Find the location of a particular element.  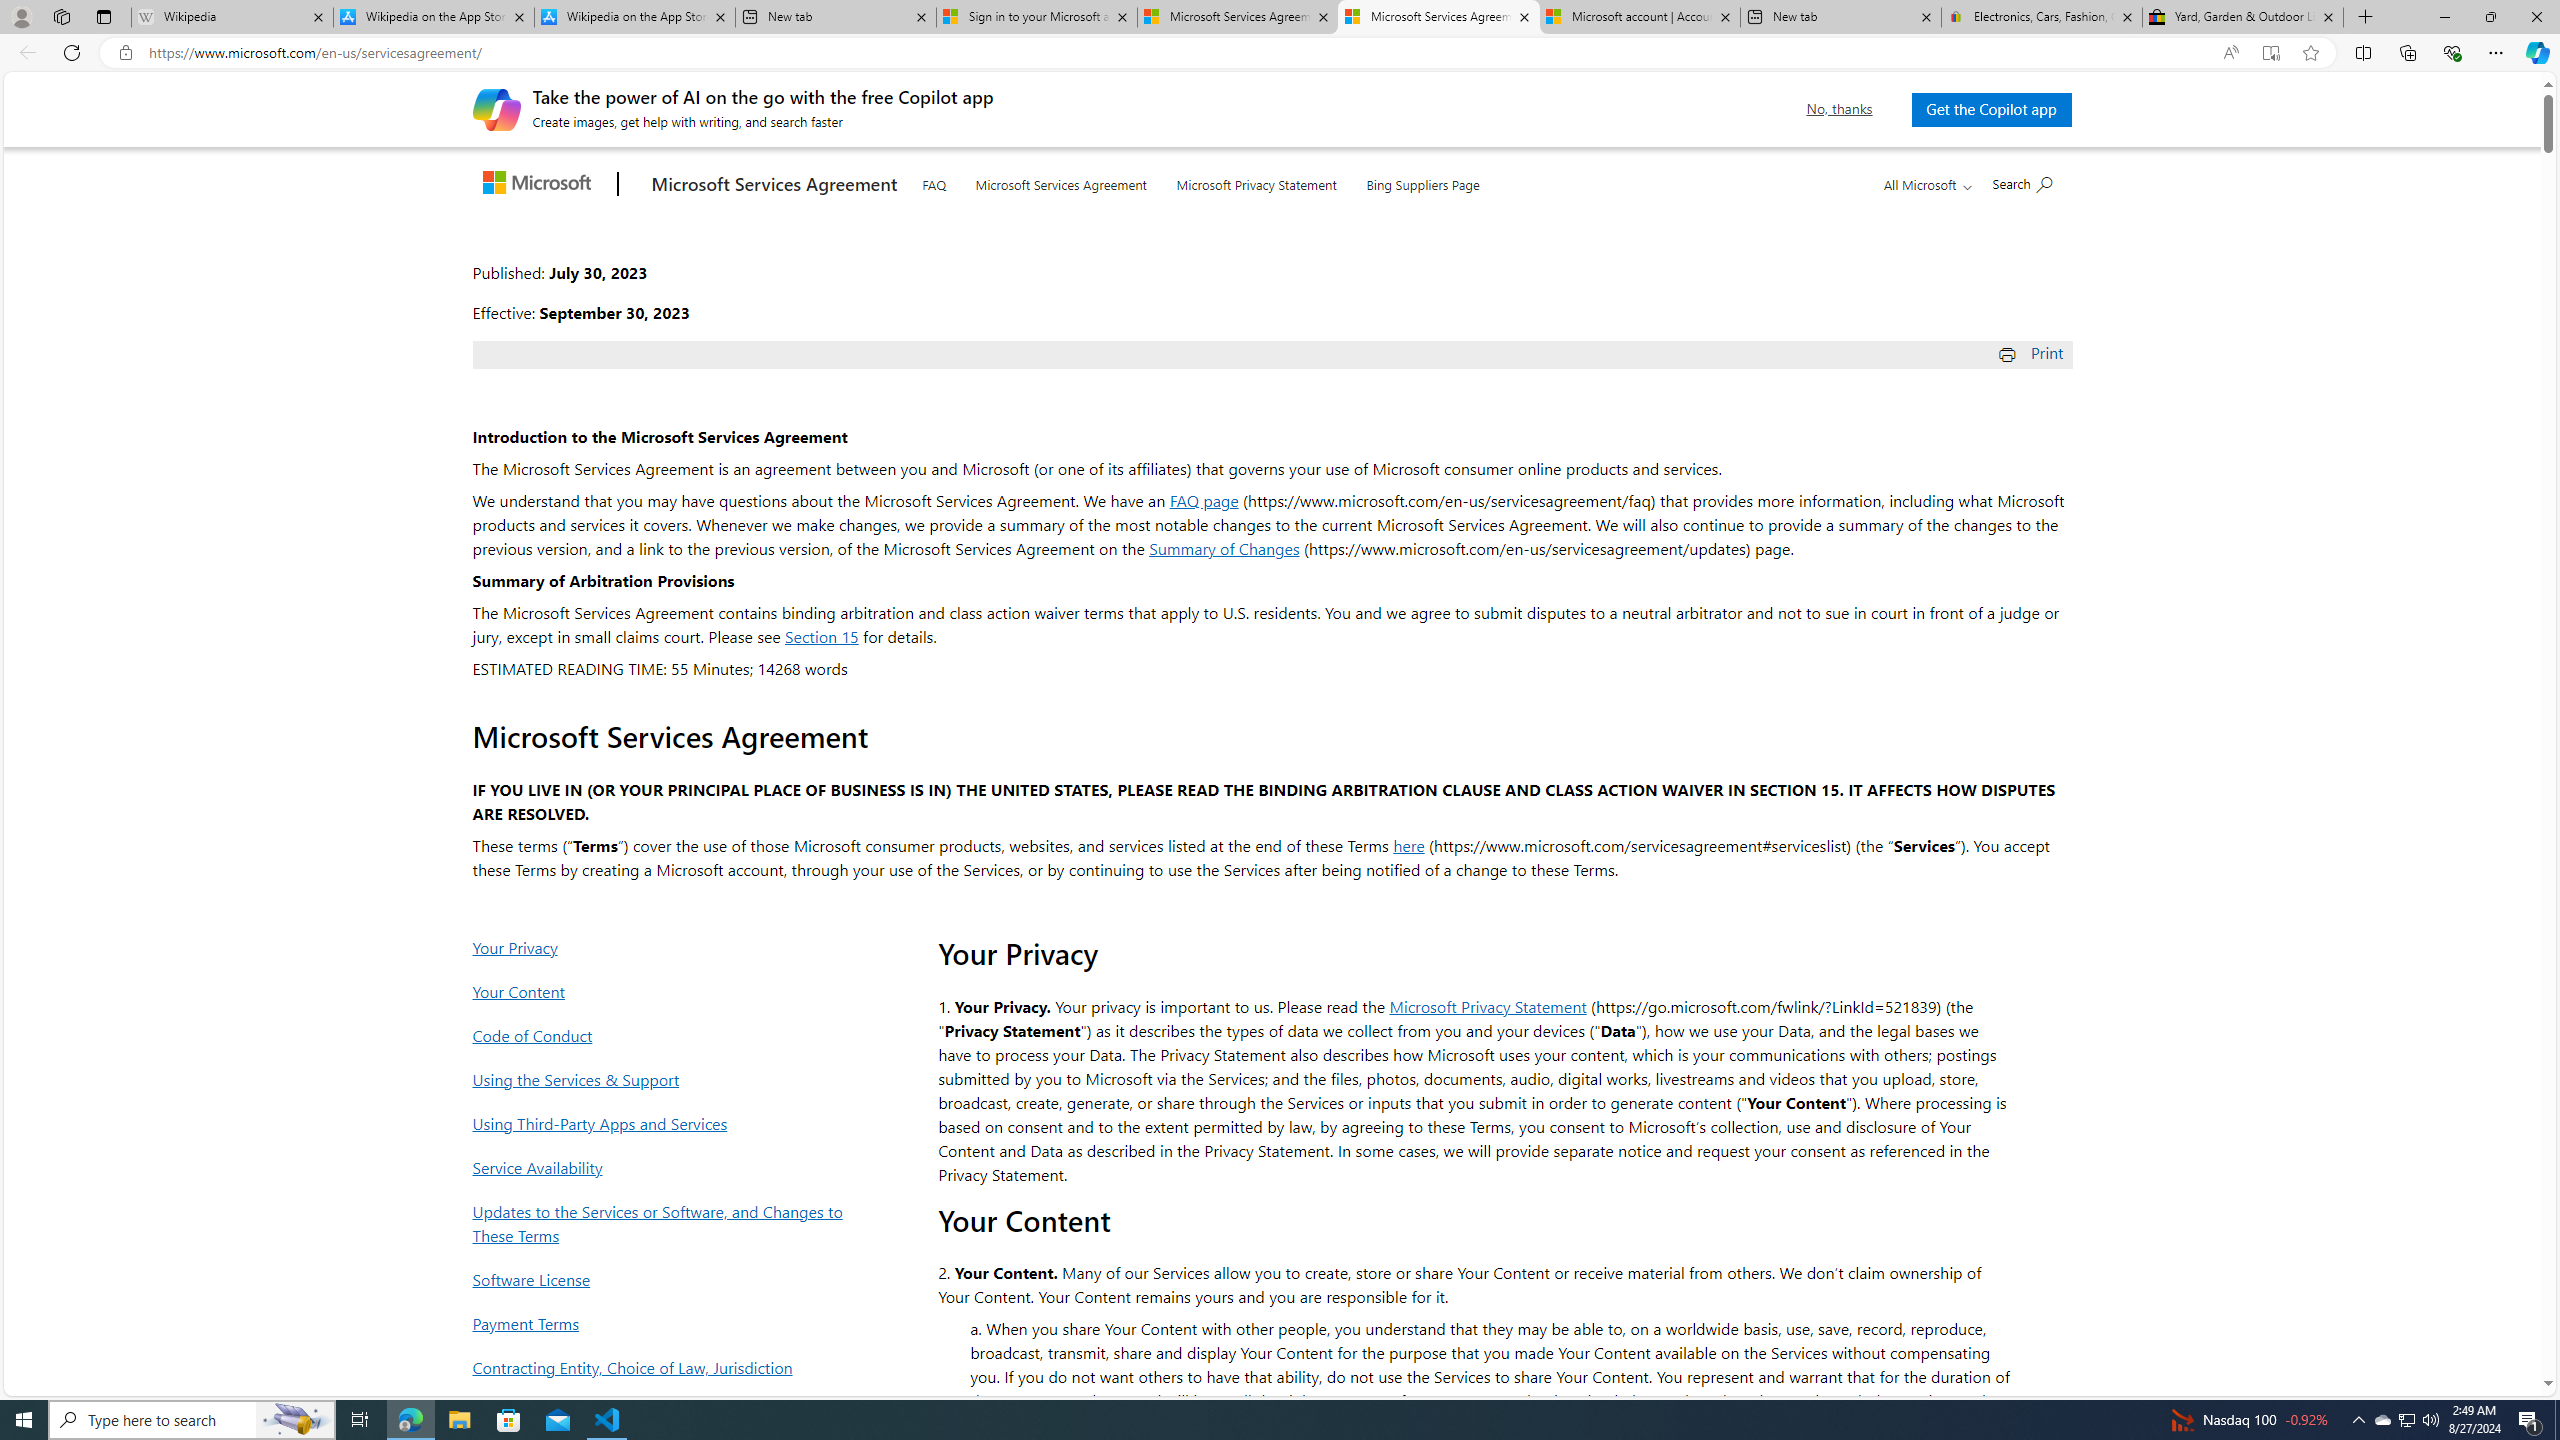

Microsoft Privacy Statement is located at coordinates (1488, 1006).